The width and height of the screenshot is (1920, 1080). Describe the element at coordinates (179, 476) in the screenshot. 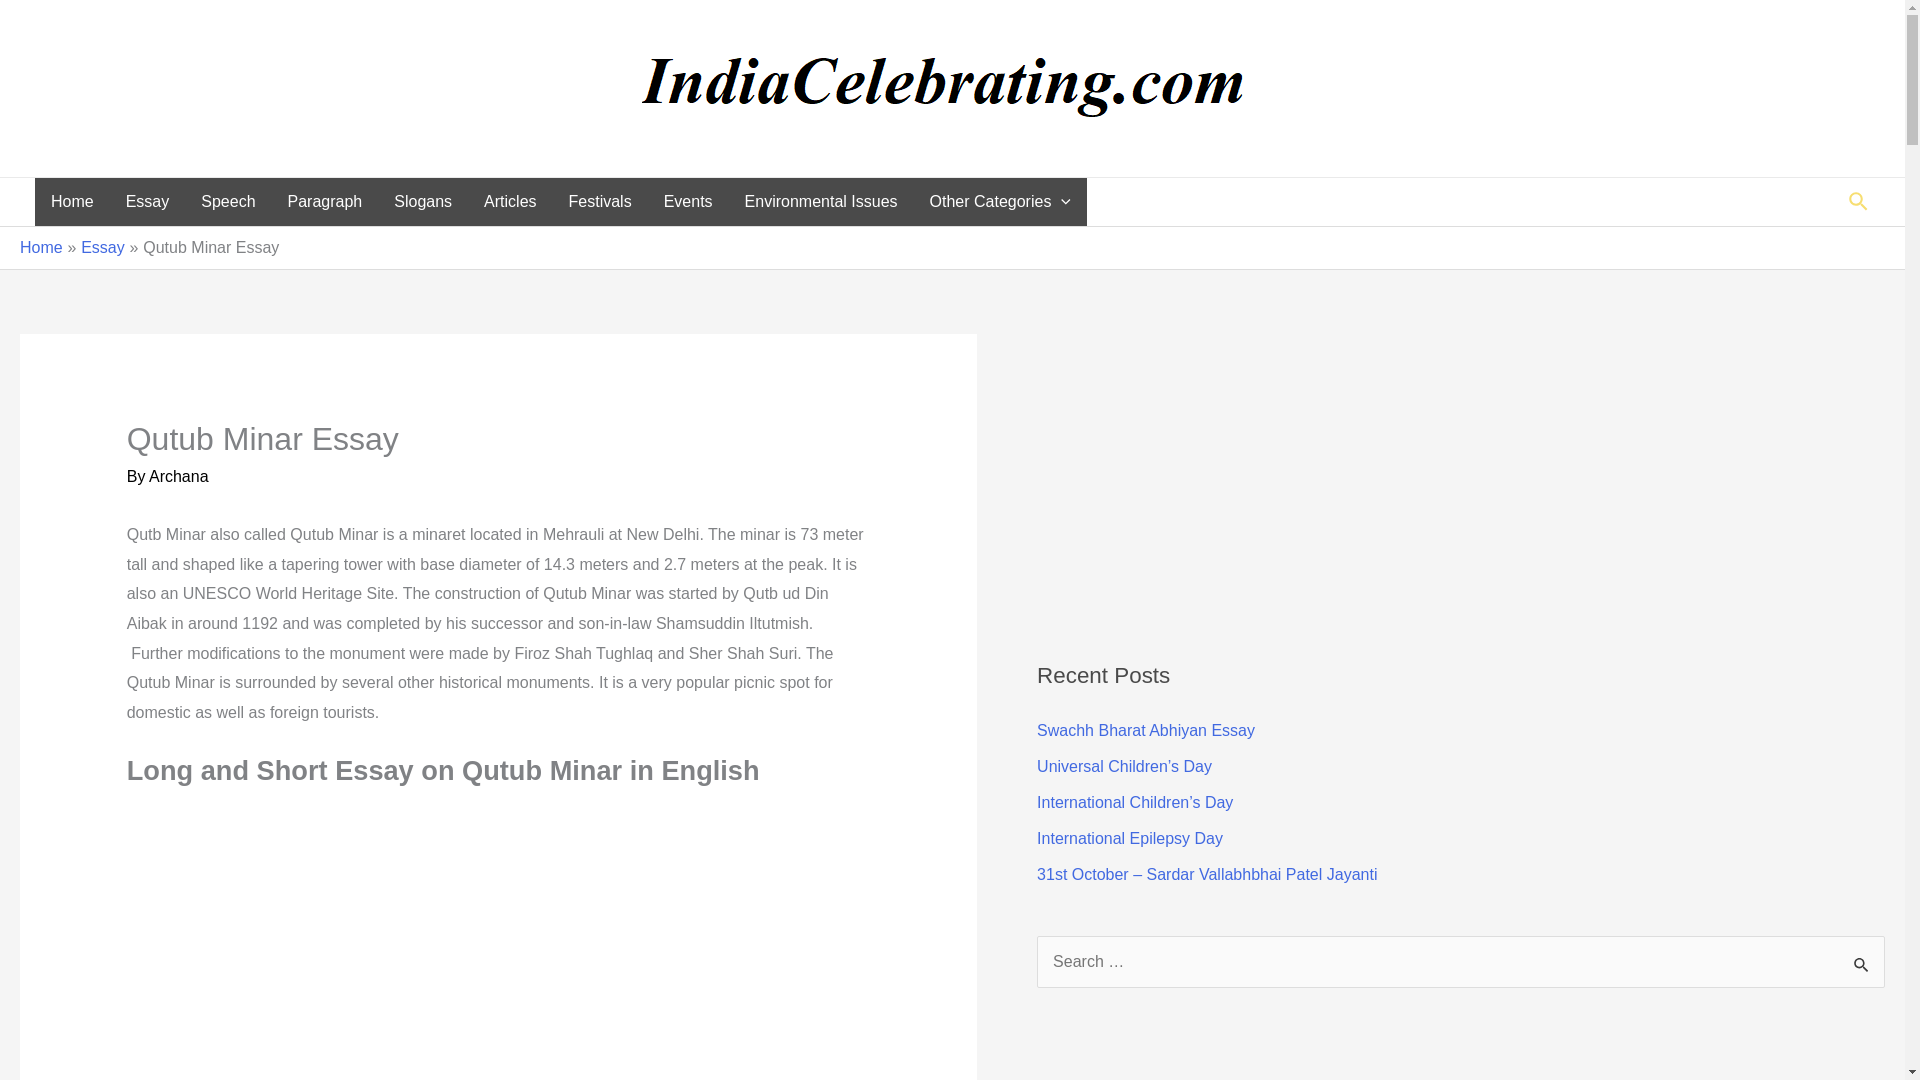

I see `Archana` at that location.